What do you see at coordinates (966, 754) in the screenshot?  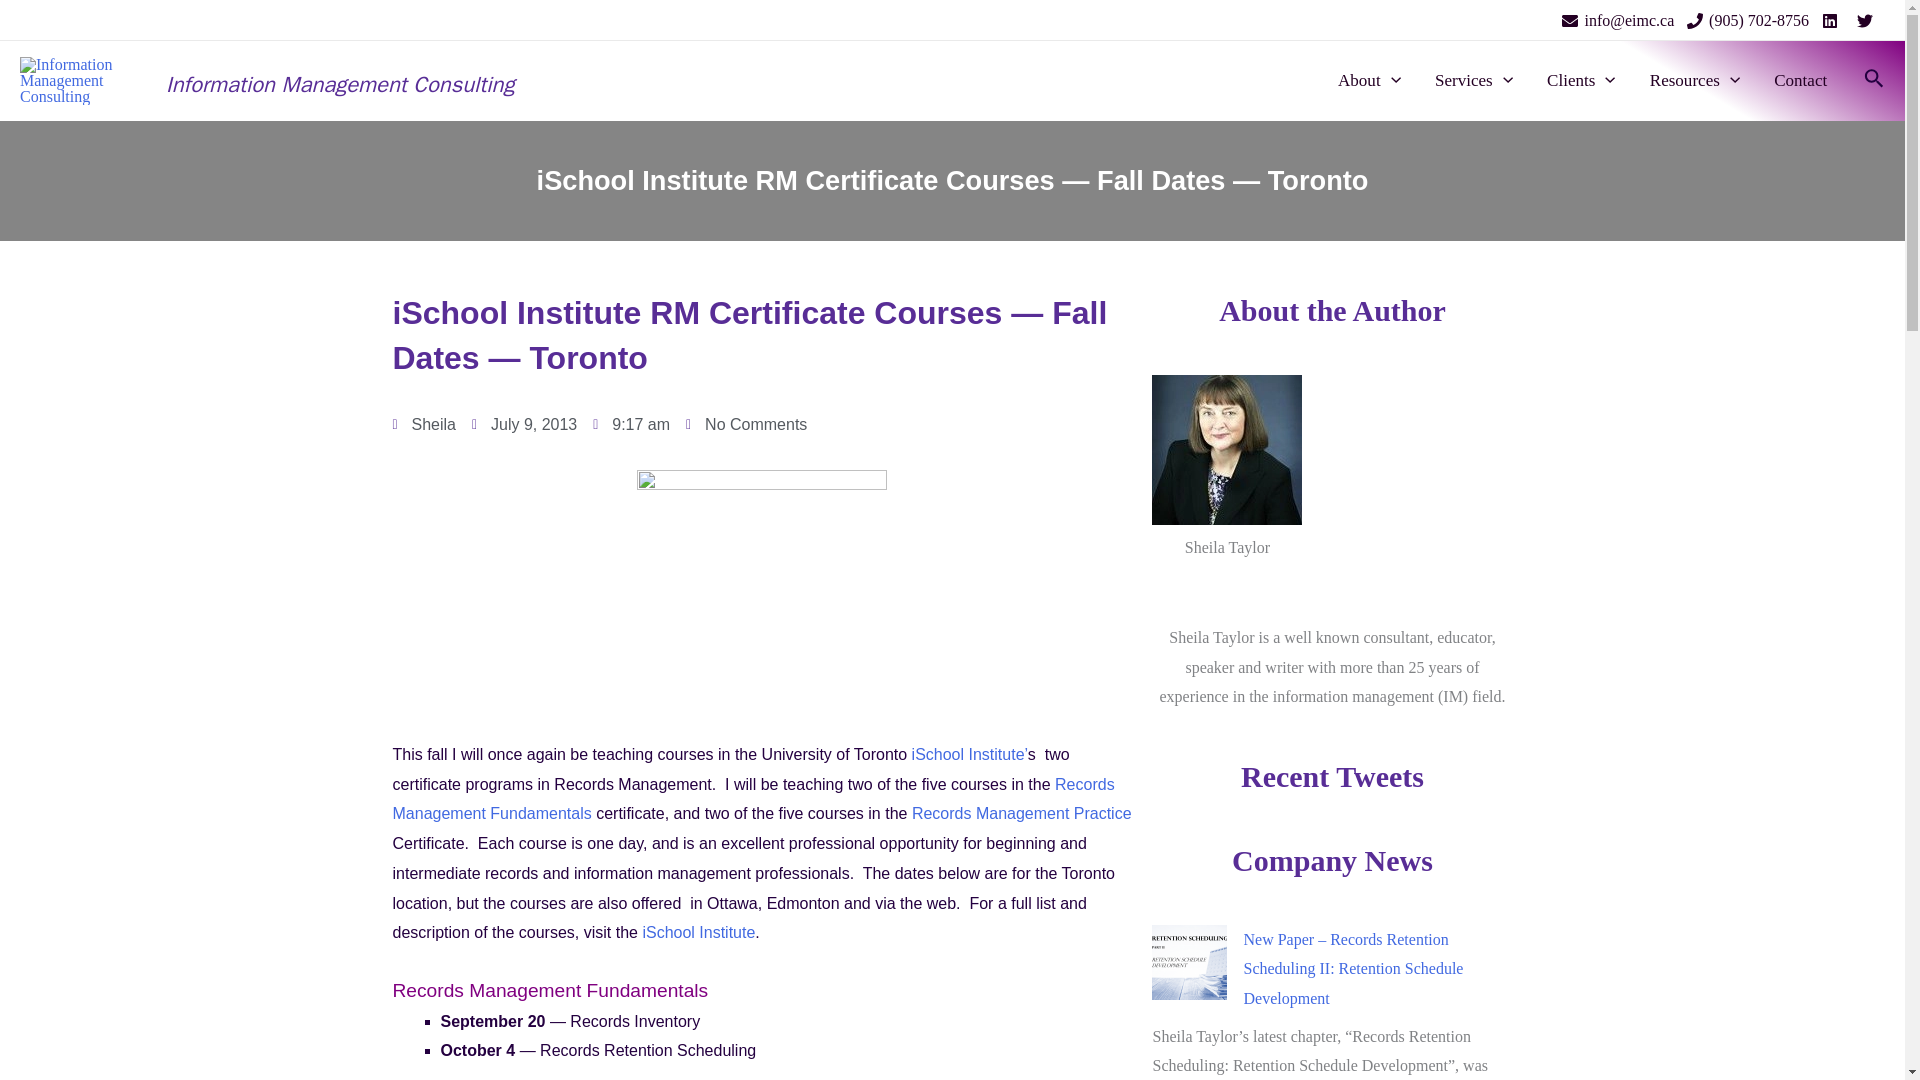 I see `iSchool Institute` at bounding box center [966, 754].